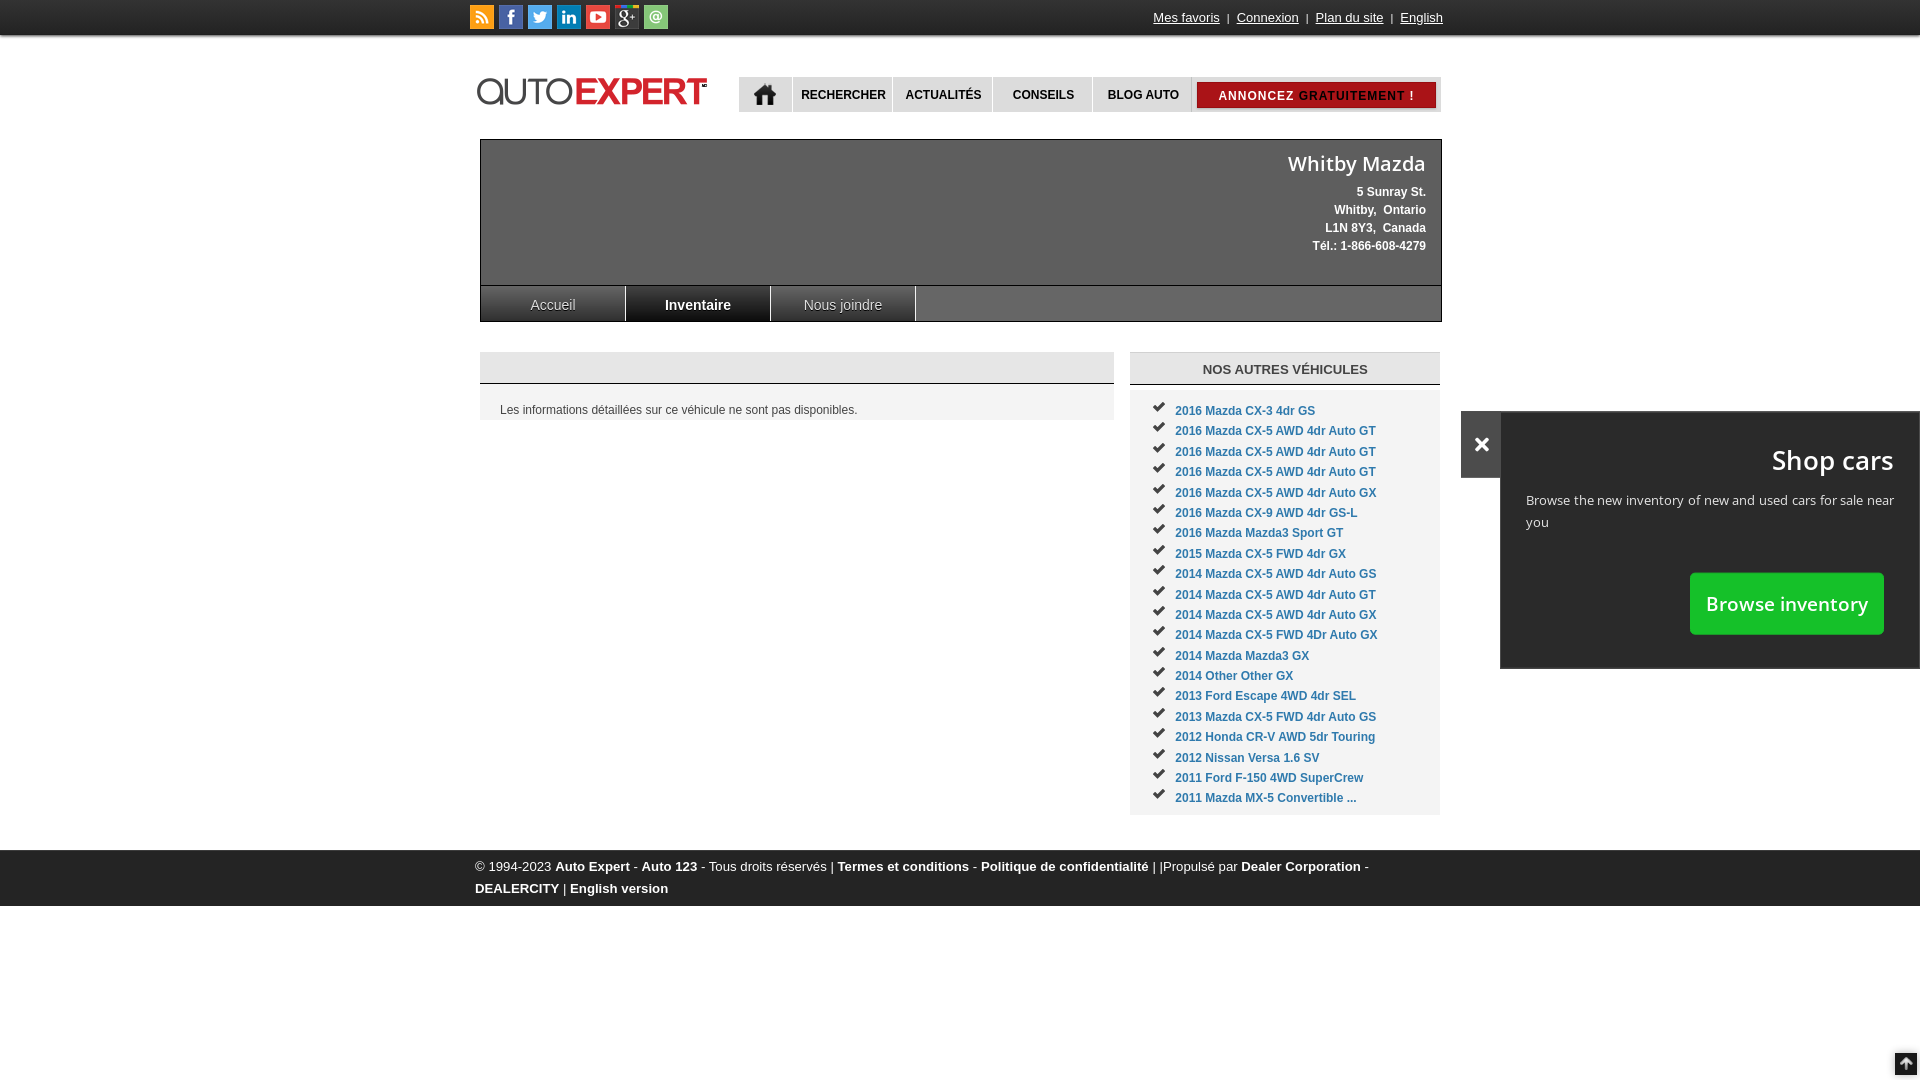 This screenshot has width=1920, height=1080. I want to click on Joindre autoExpert.ca, so click(656, 25).